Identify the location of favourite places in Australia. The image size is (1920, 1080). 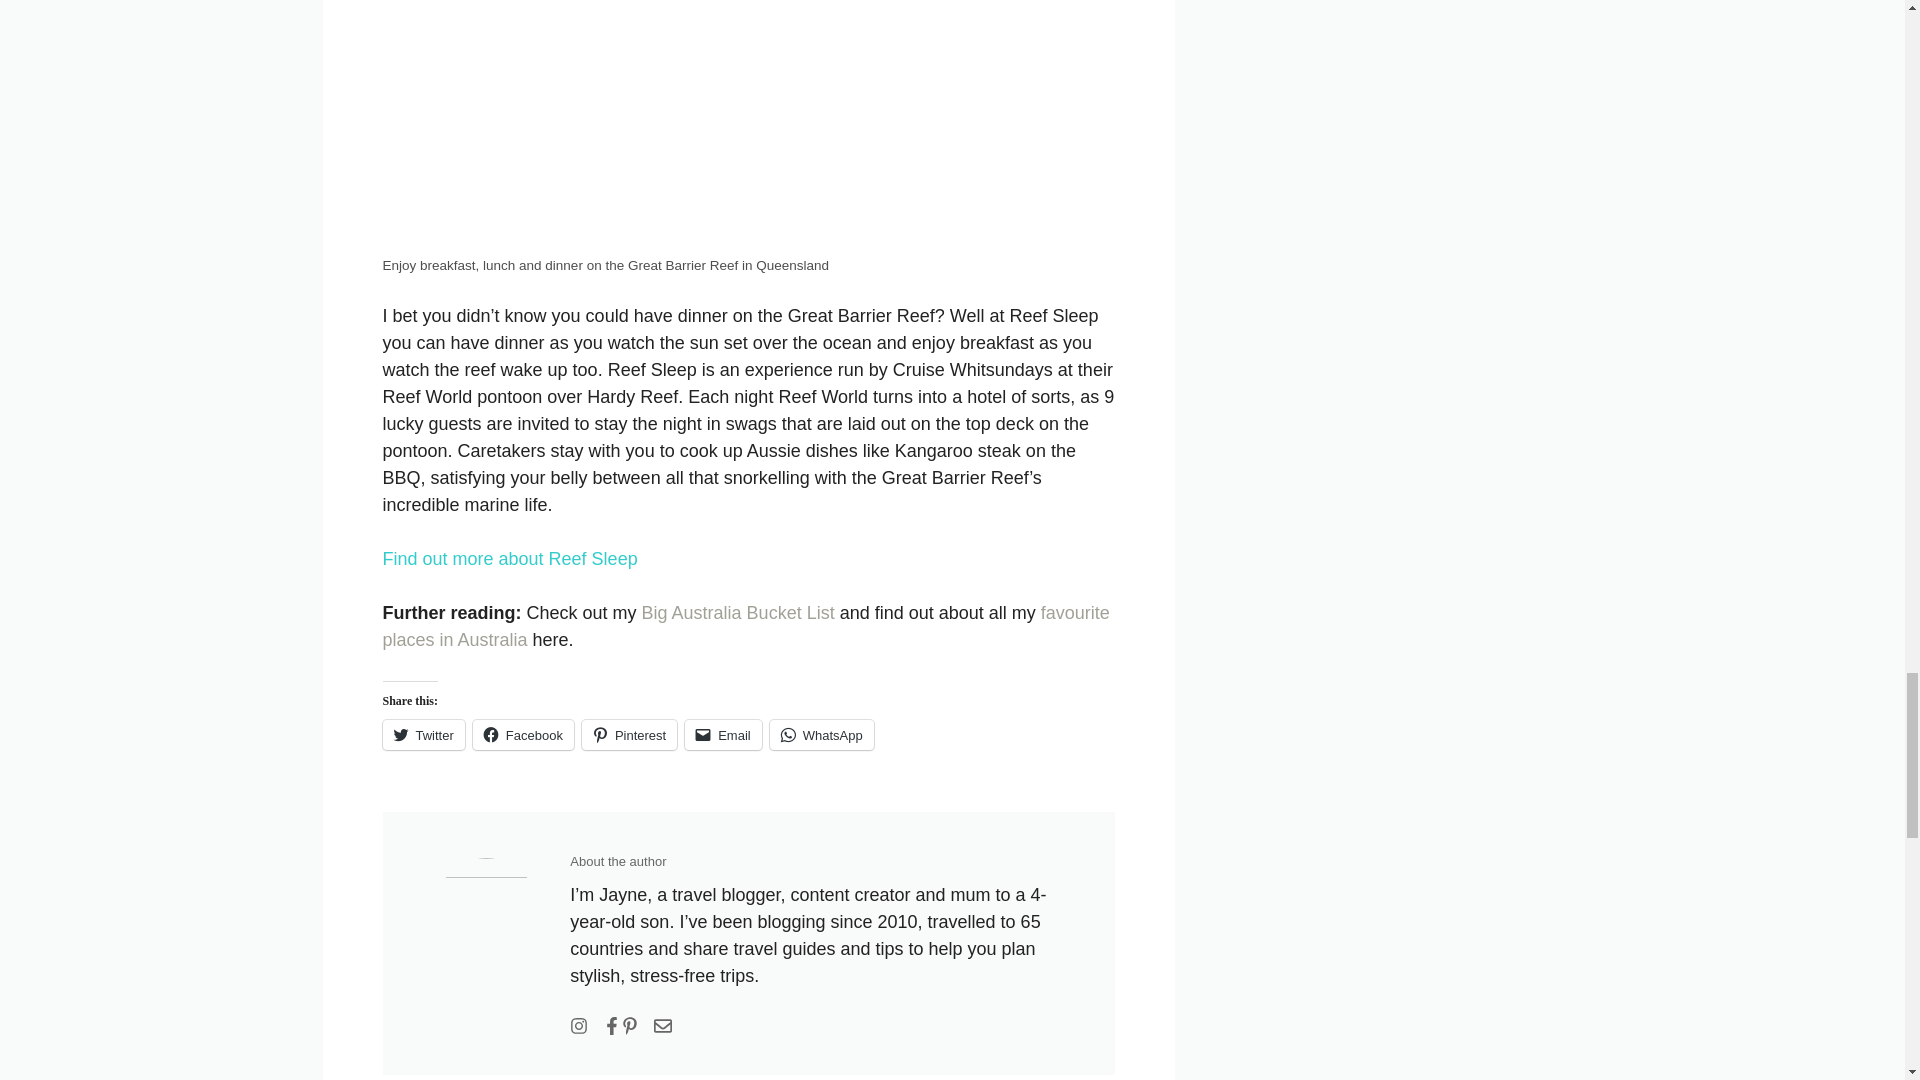
(746, 626).